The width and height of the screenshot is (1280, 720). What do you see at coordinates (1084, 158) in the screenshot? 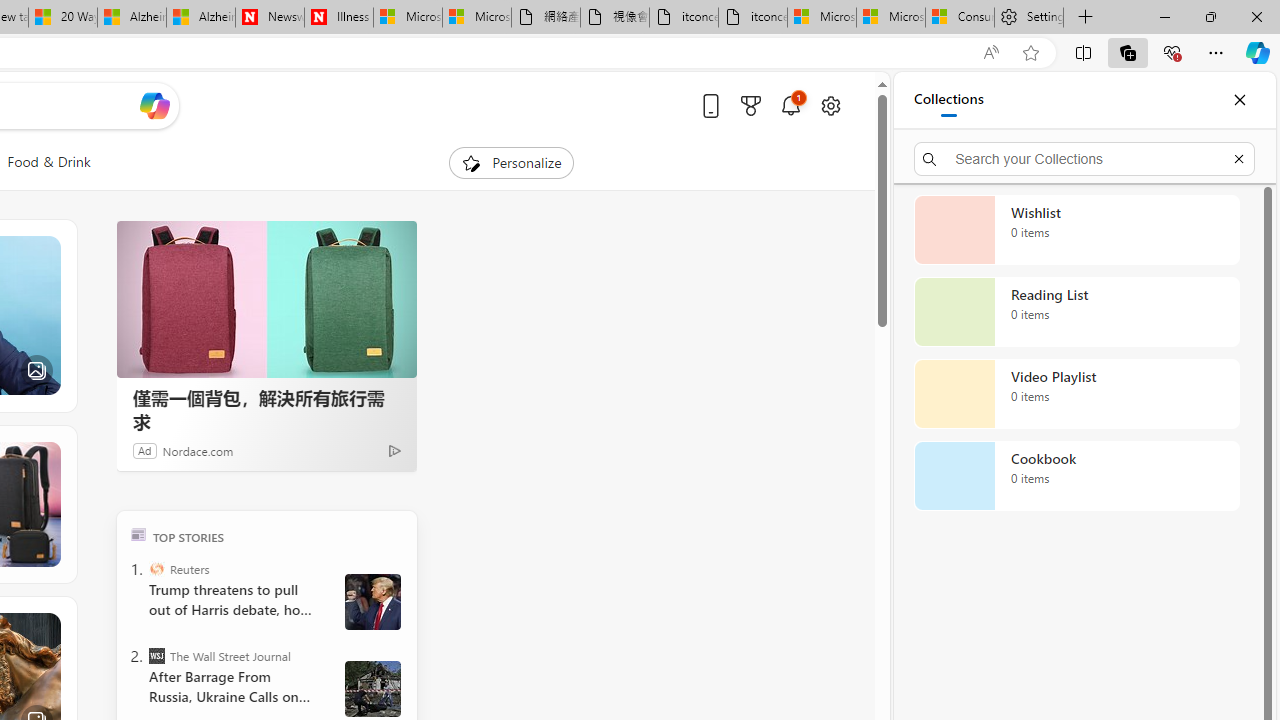
I see `Search your Collections` at bounding box center [1084, 158].